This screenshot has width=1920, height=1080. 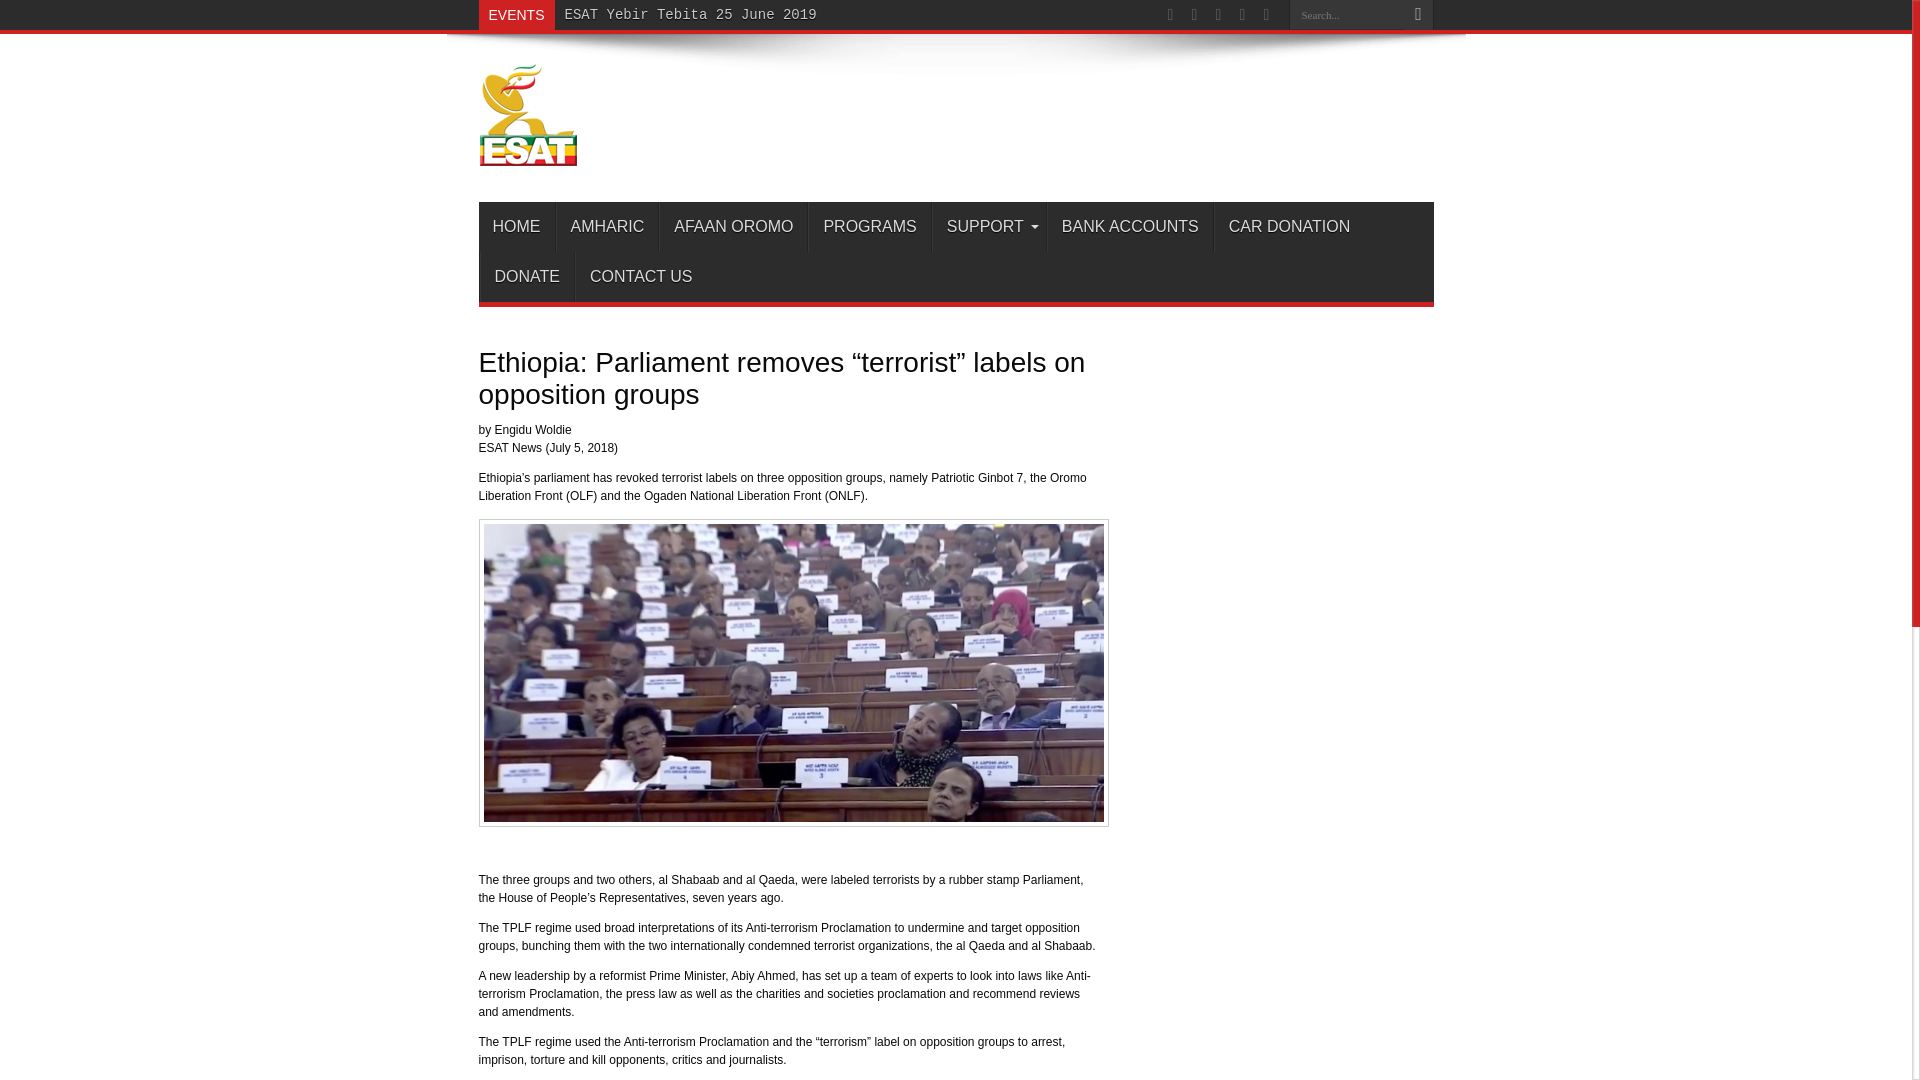 I want to click on AFAAN OROMO, so click(x=732, y=226).